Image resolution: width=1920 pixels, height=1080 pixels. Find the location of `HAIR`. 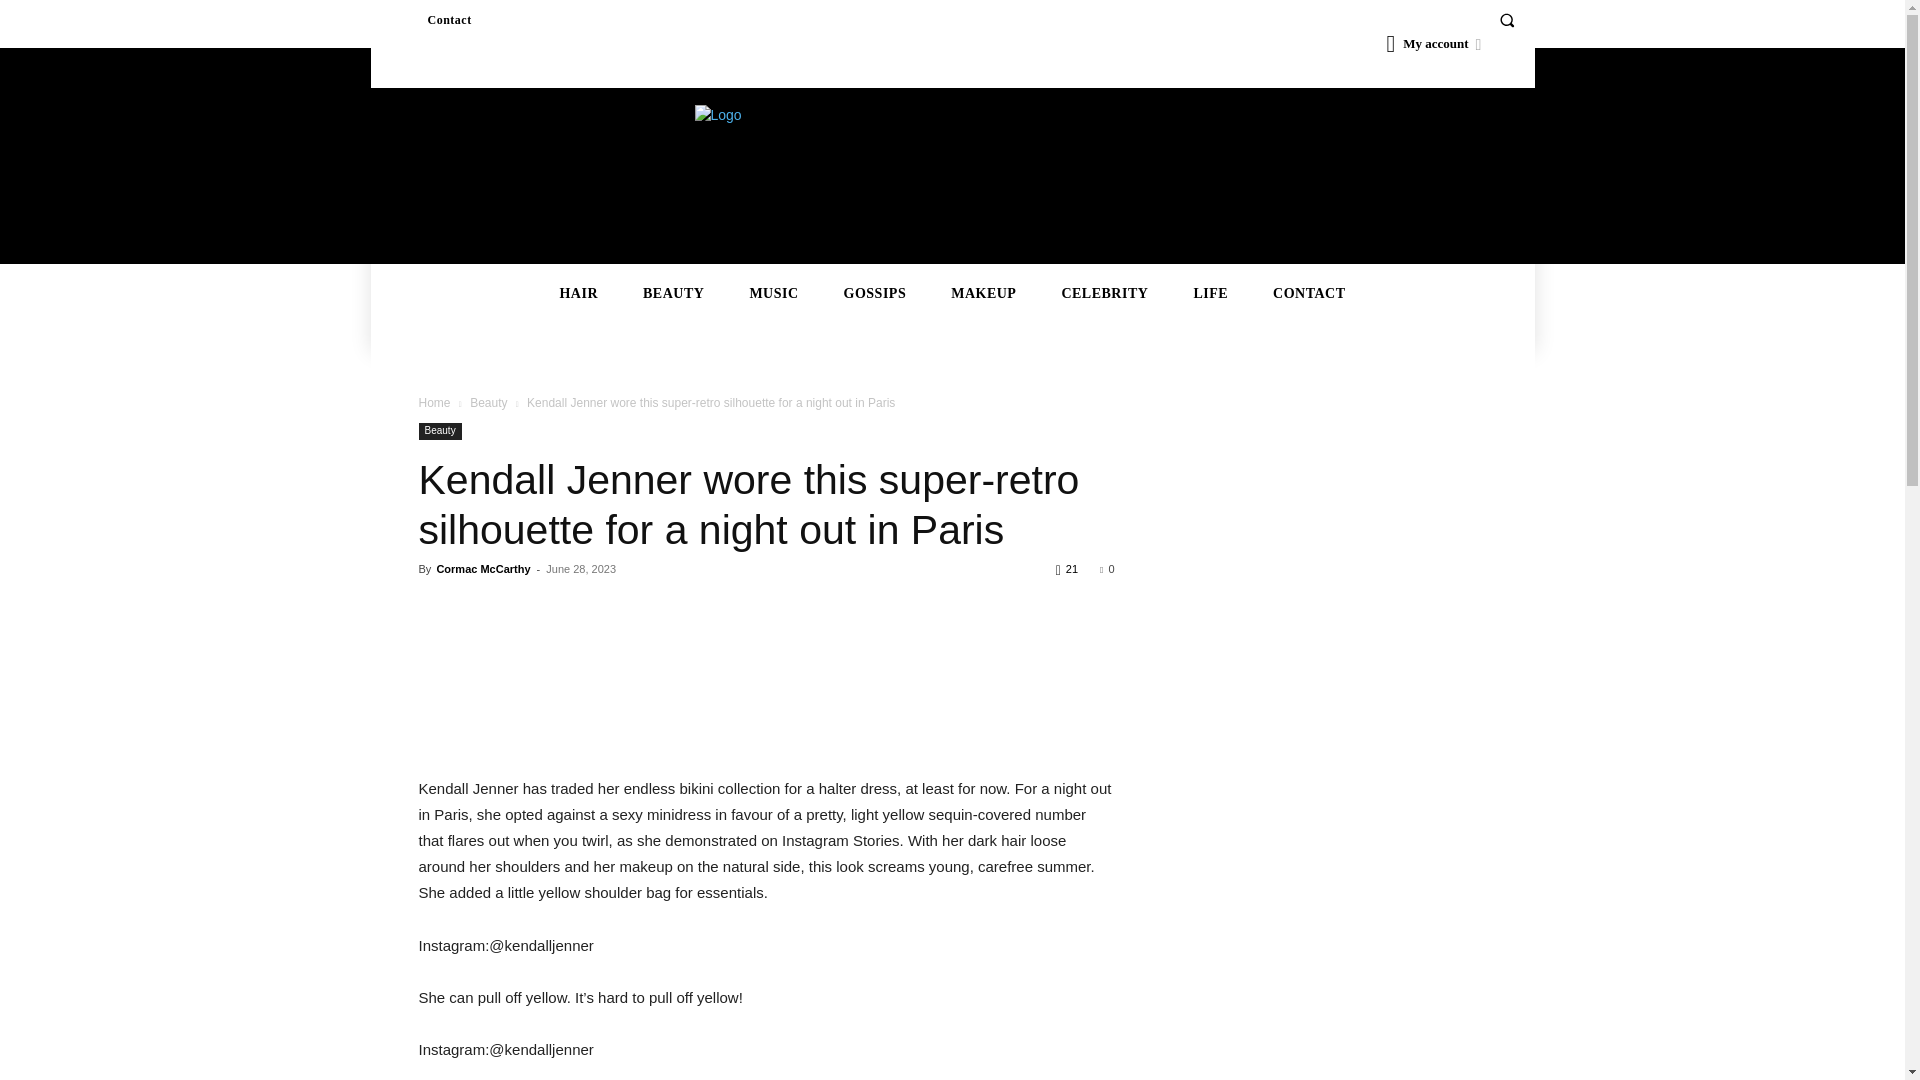

HAIR is located at coordinates (578, 294).